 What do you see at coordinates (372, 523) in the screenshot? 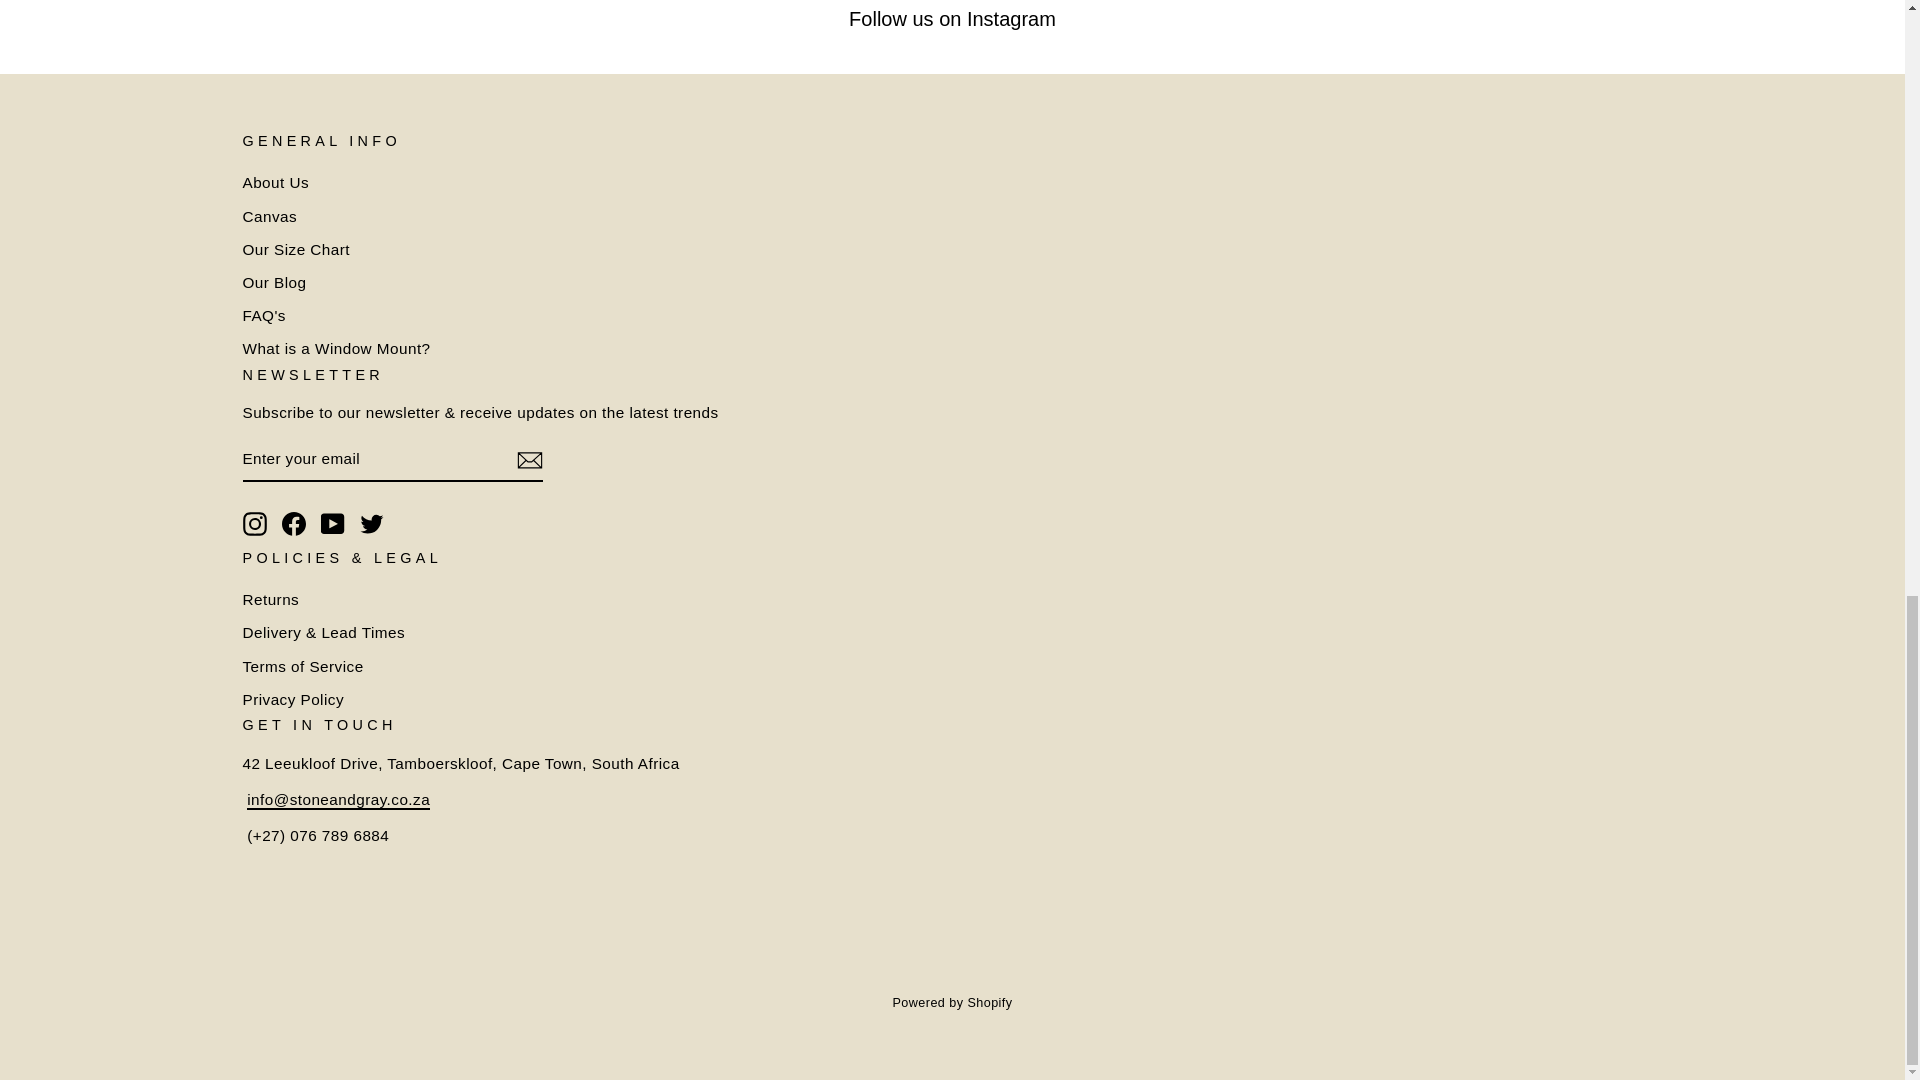
I see `twitter` at bounding box center [372, 523].